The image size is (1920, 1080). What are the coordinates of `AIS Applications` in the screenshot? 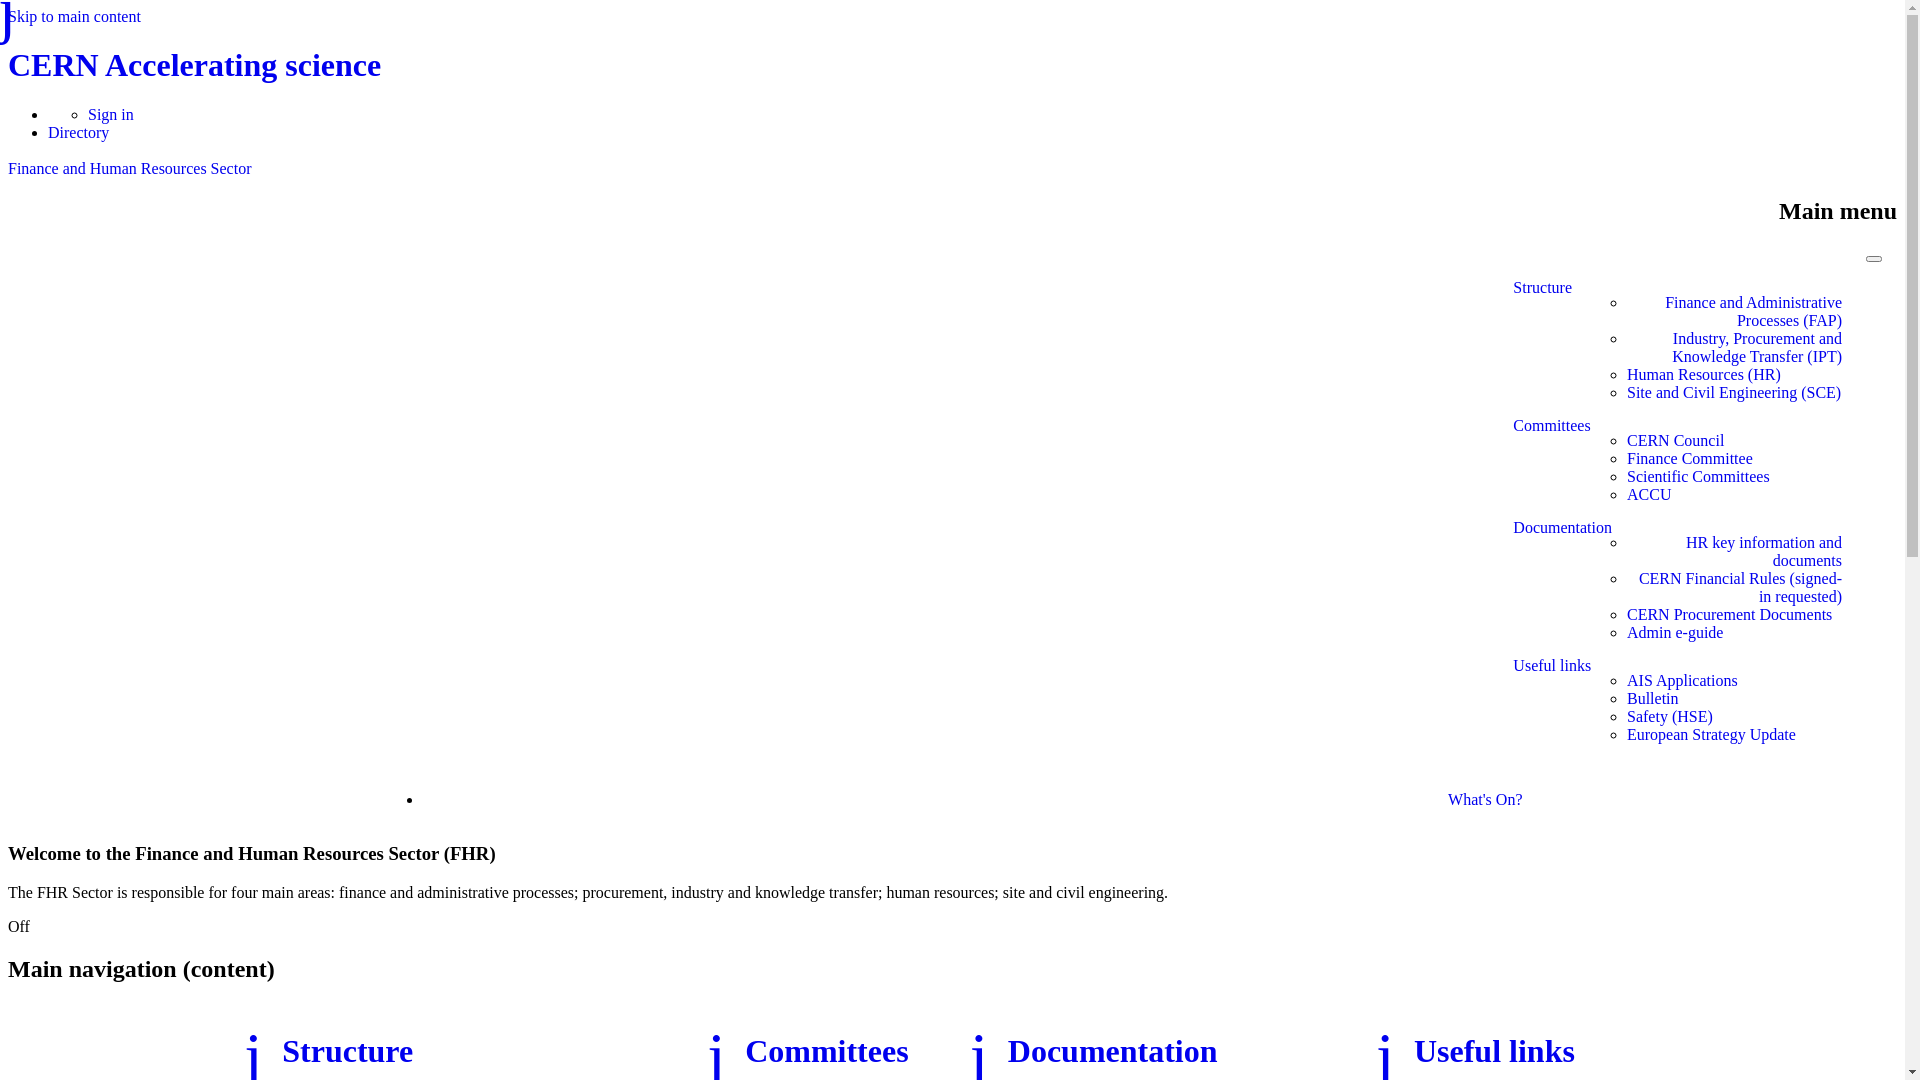 It's located at (1682, 681).